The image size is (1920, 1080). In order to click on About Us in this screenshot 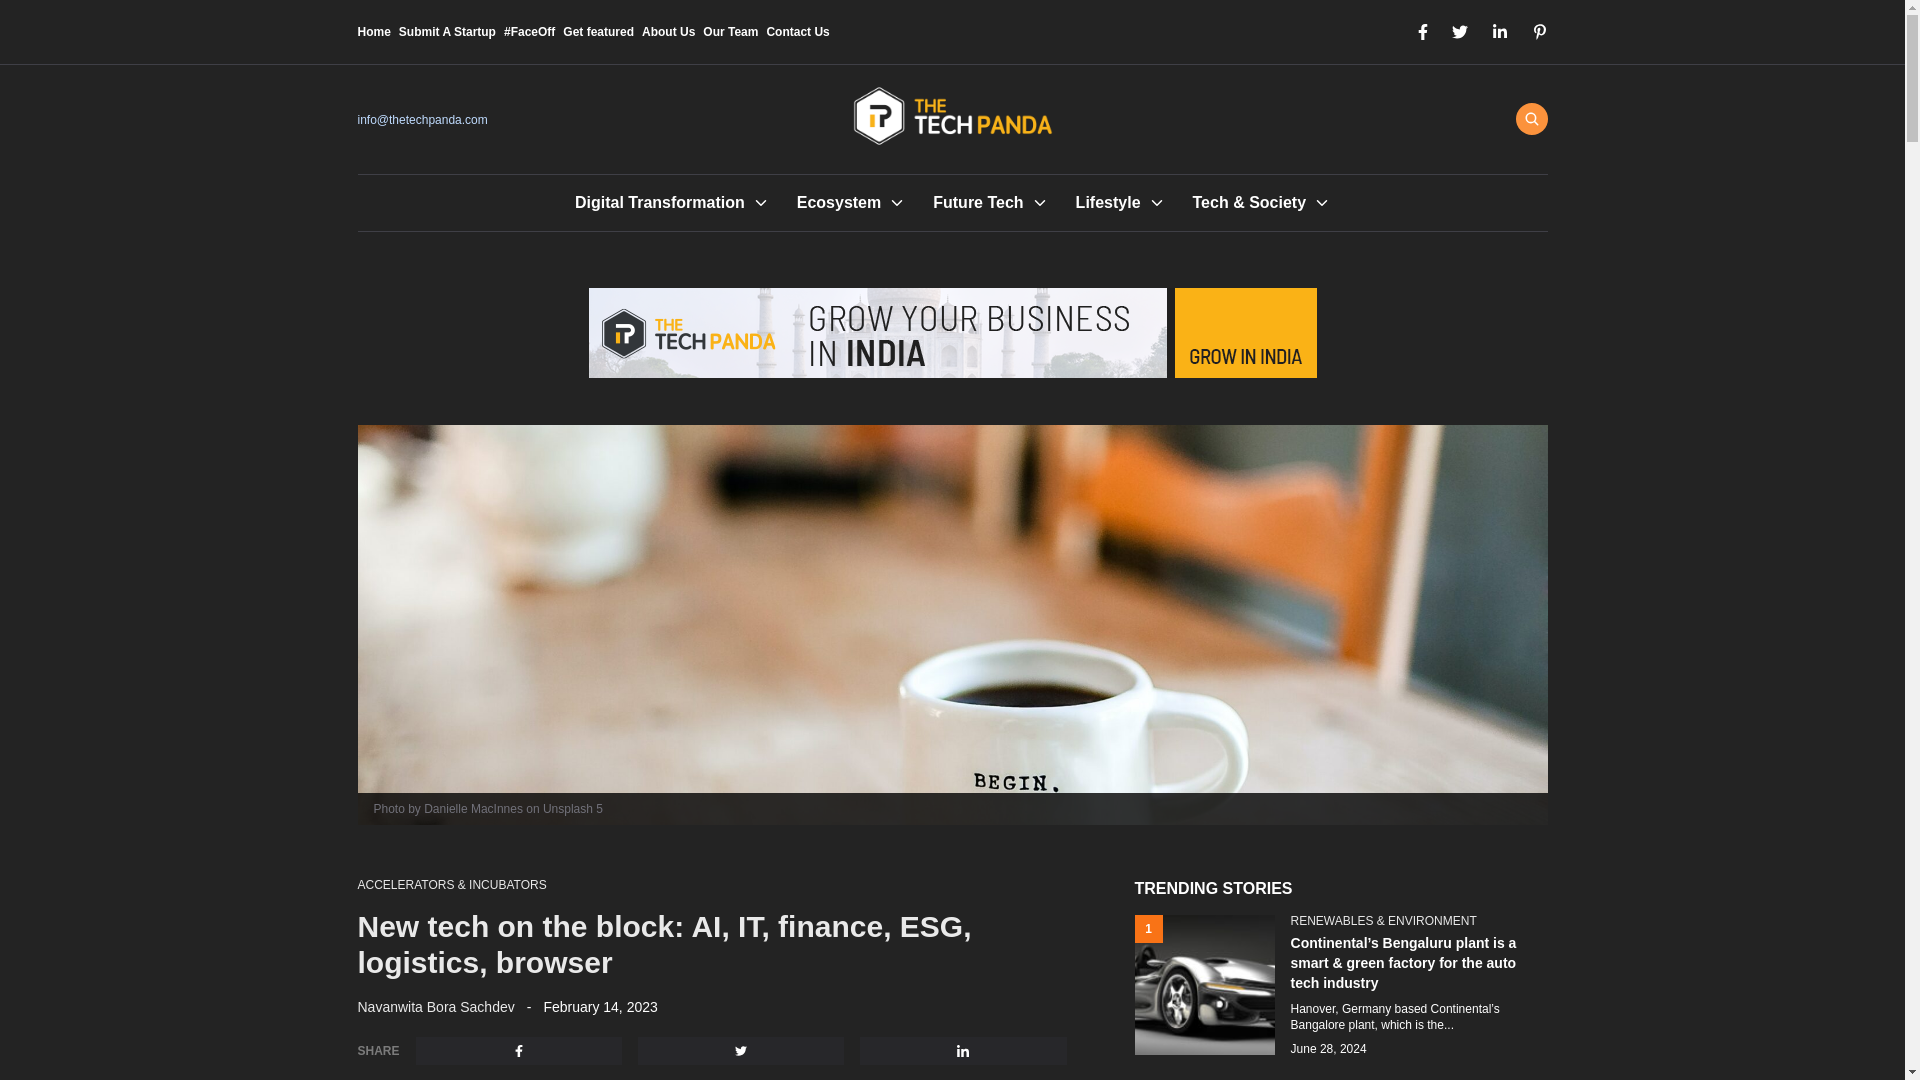, I will do `click(668, 32)`.